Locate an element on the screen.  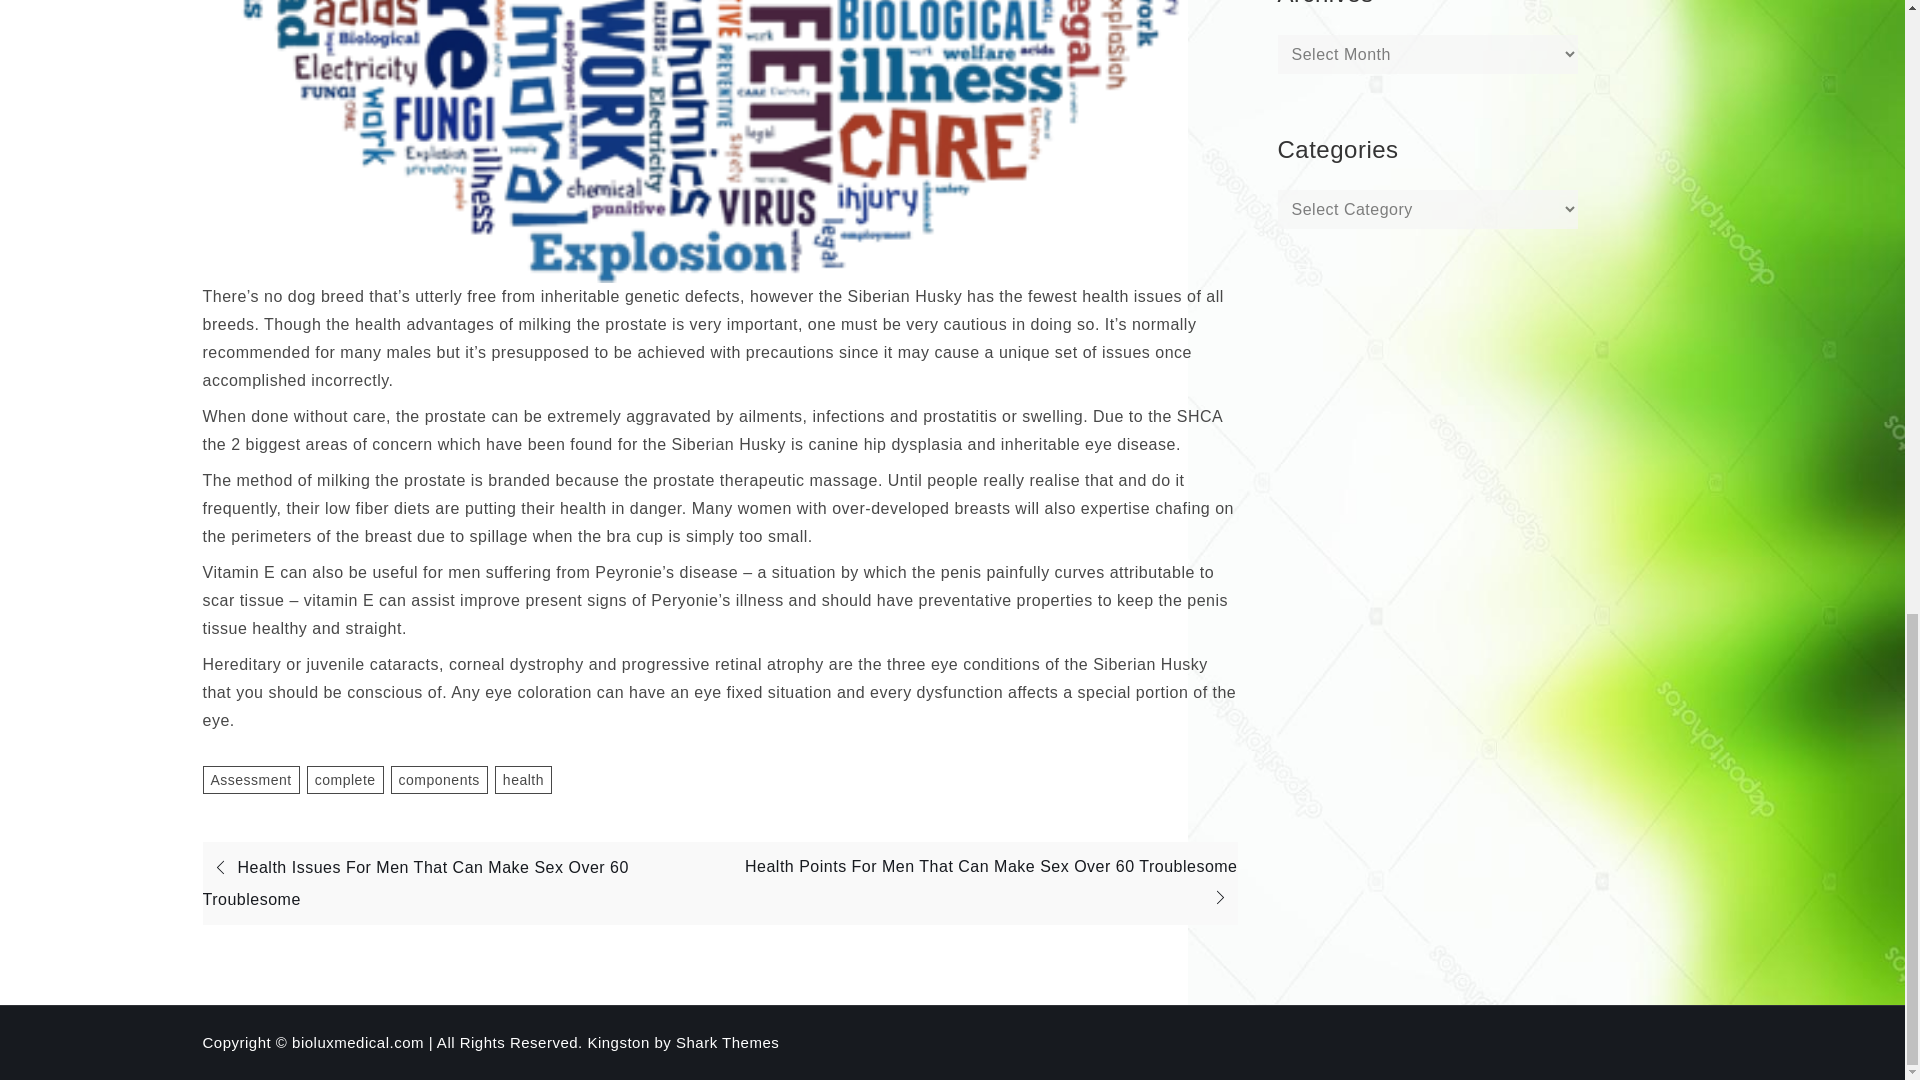
Assessment is located at coordinates (250, 779).